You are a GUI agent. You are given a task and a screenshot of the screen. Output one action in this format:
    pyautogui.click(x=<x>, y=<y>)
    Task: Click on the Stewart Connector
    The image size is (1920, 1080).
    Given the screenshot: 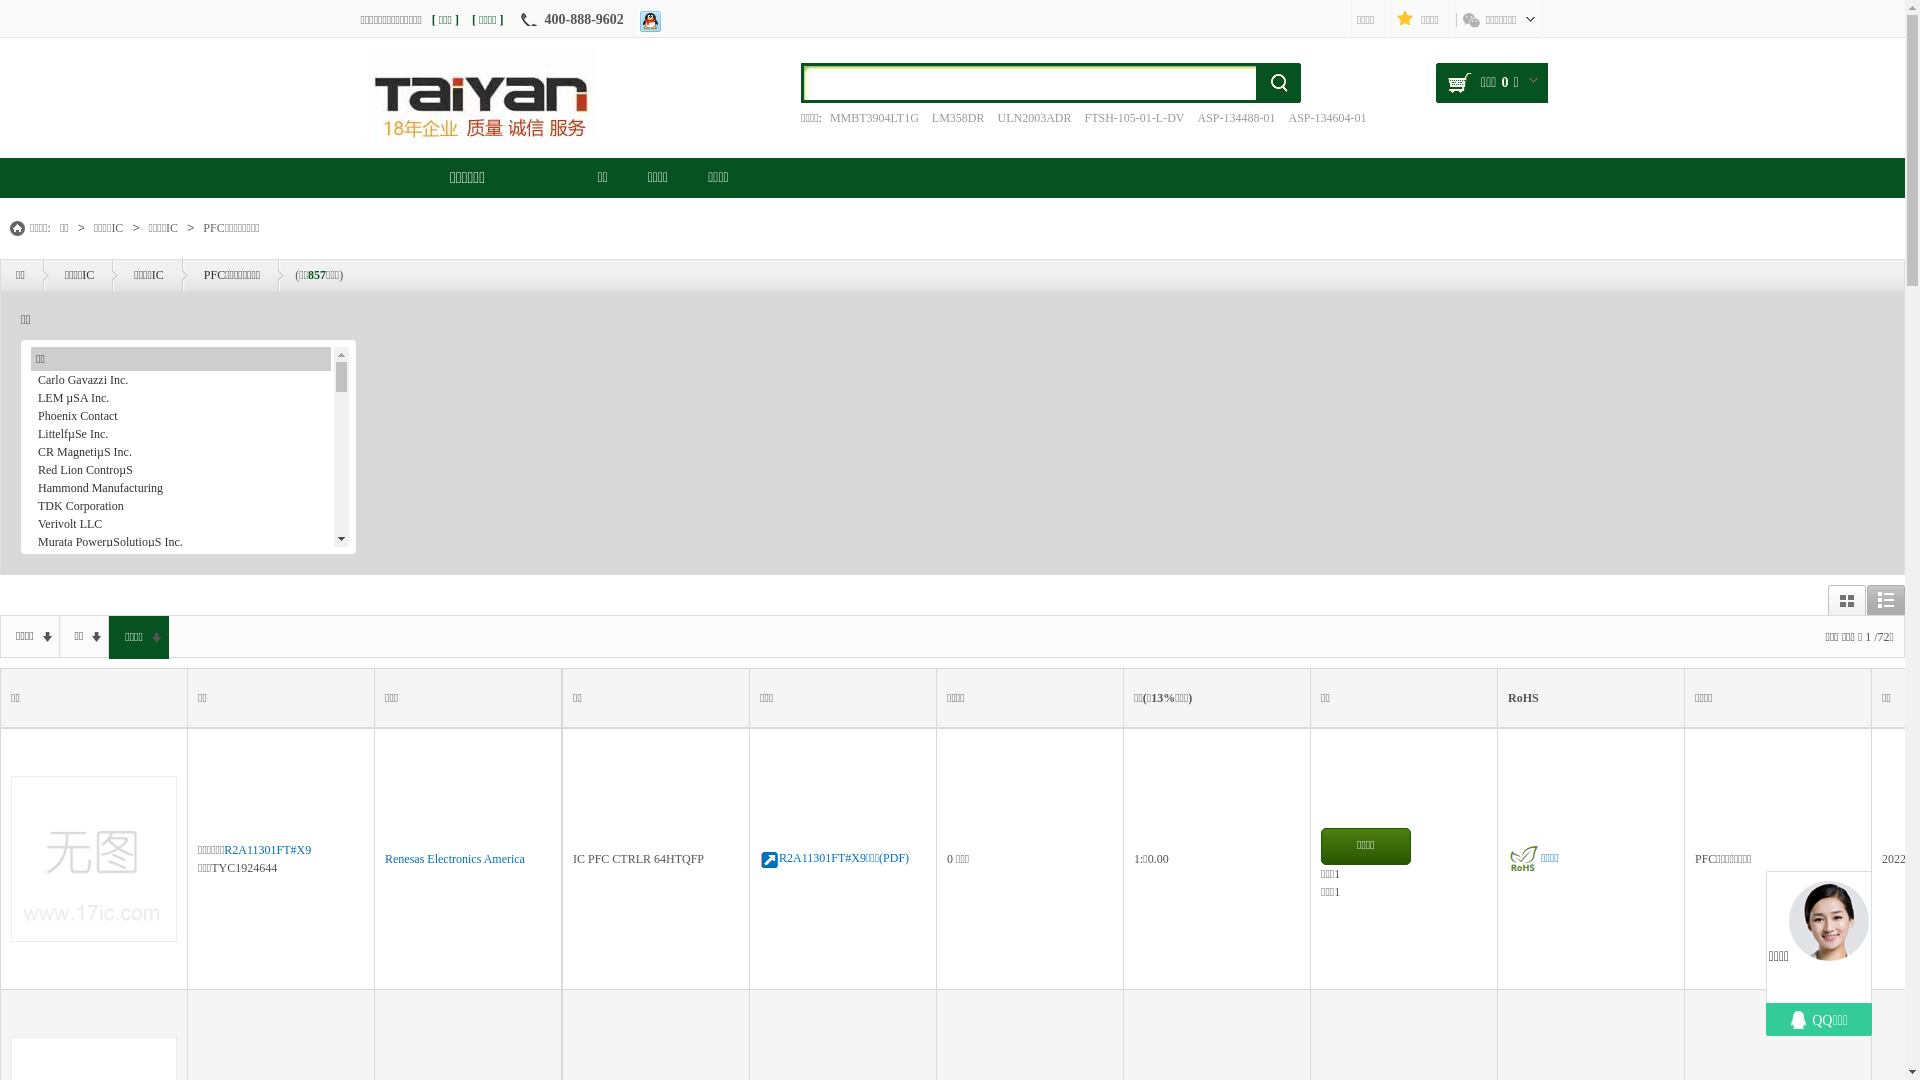 What is the action you would take?
    pyautogui.click(x=181, y=1064)
    